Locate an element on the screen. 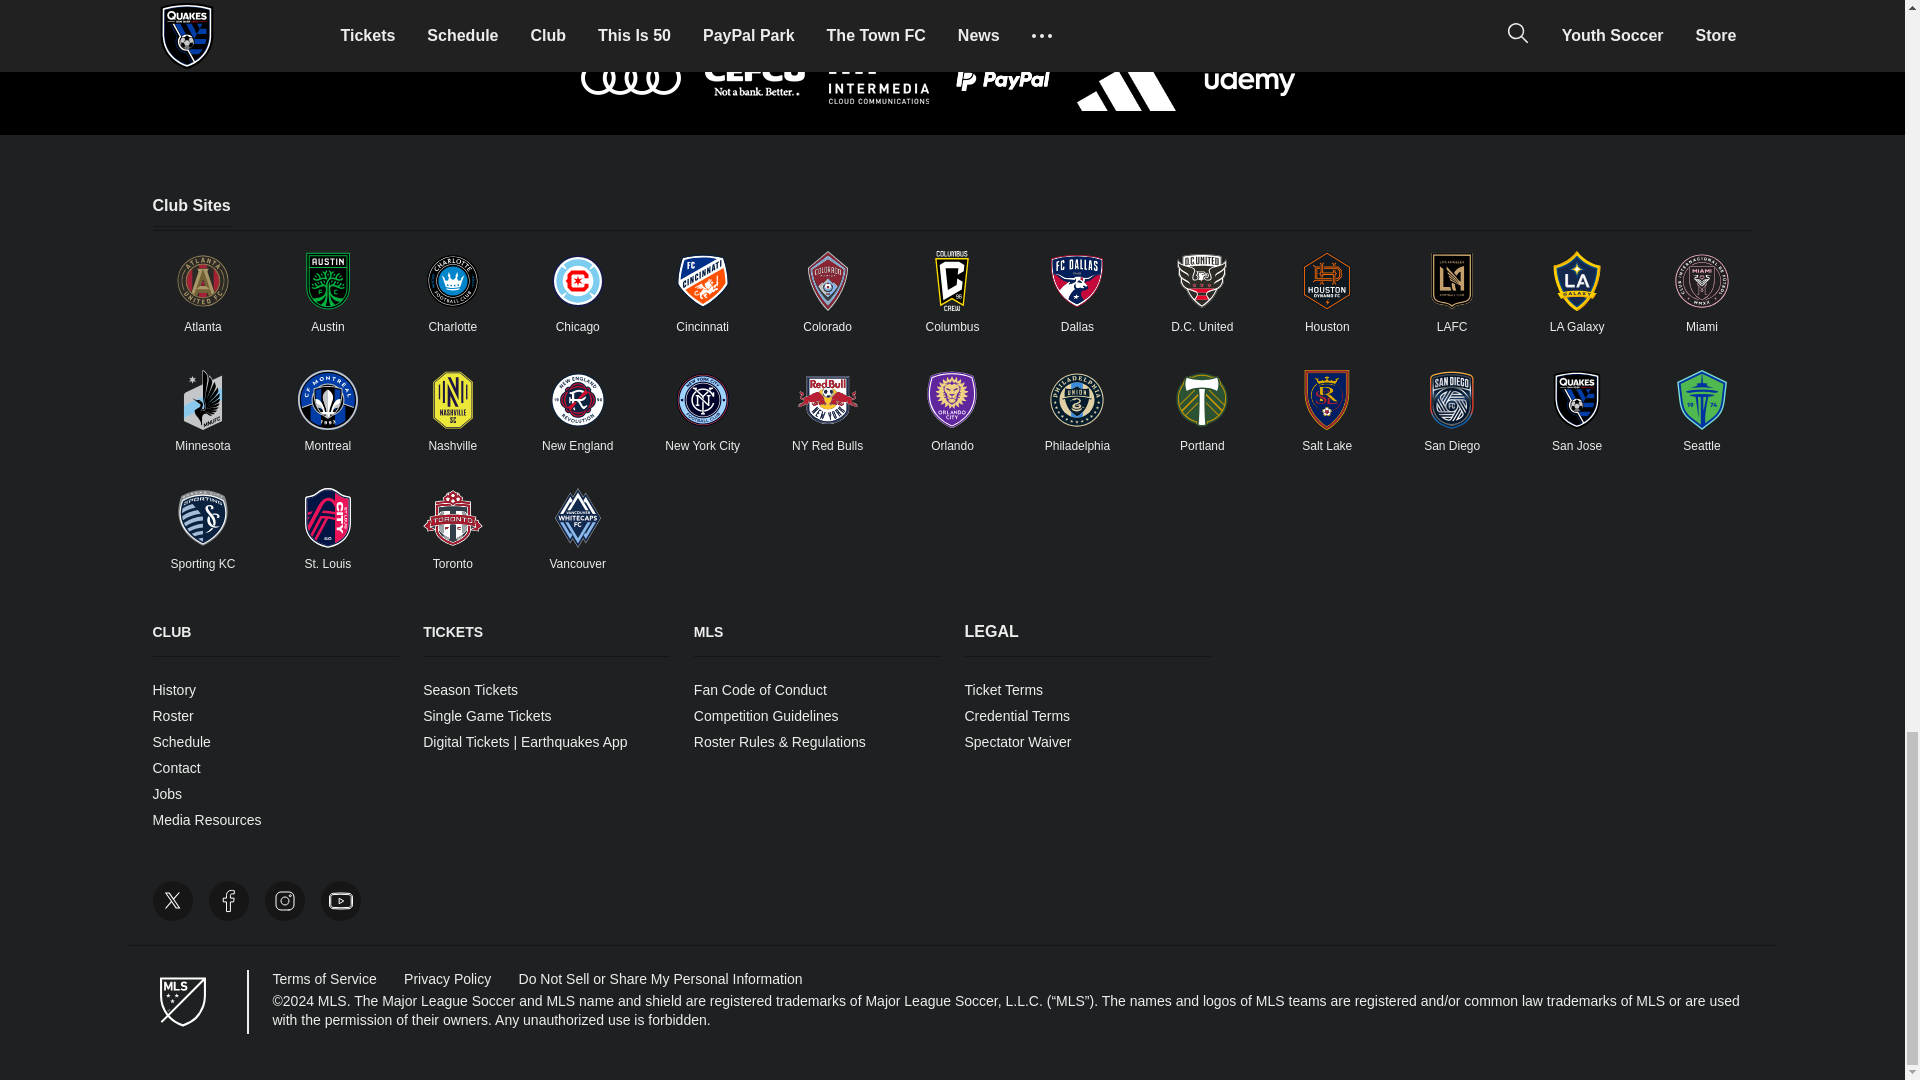  Link to Dallas is located at coordinates (1076, 280).